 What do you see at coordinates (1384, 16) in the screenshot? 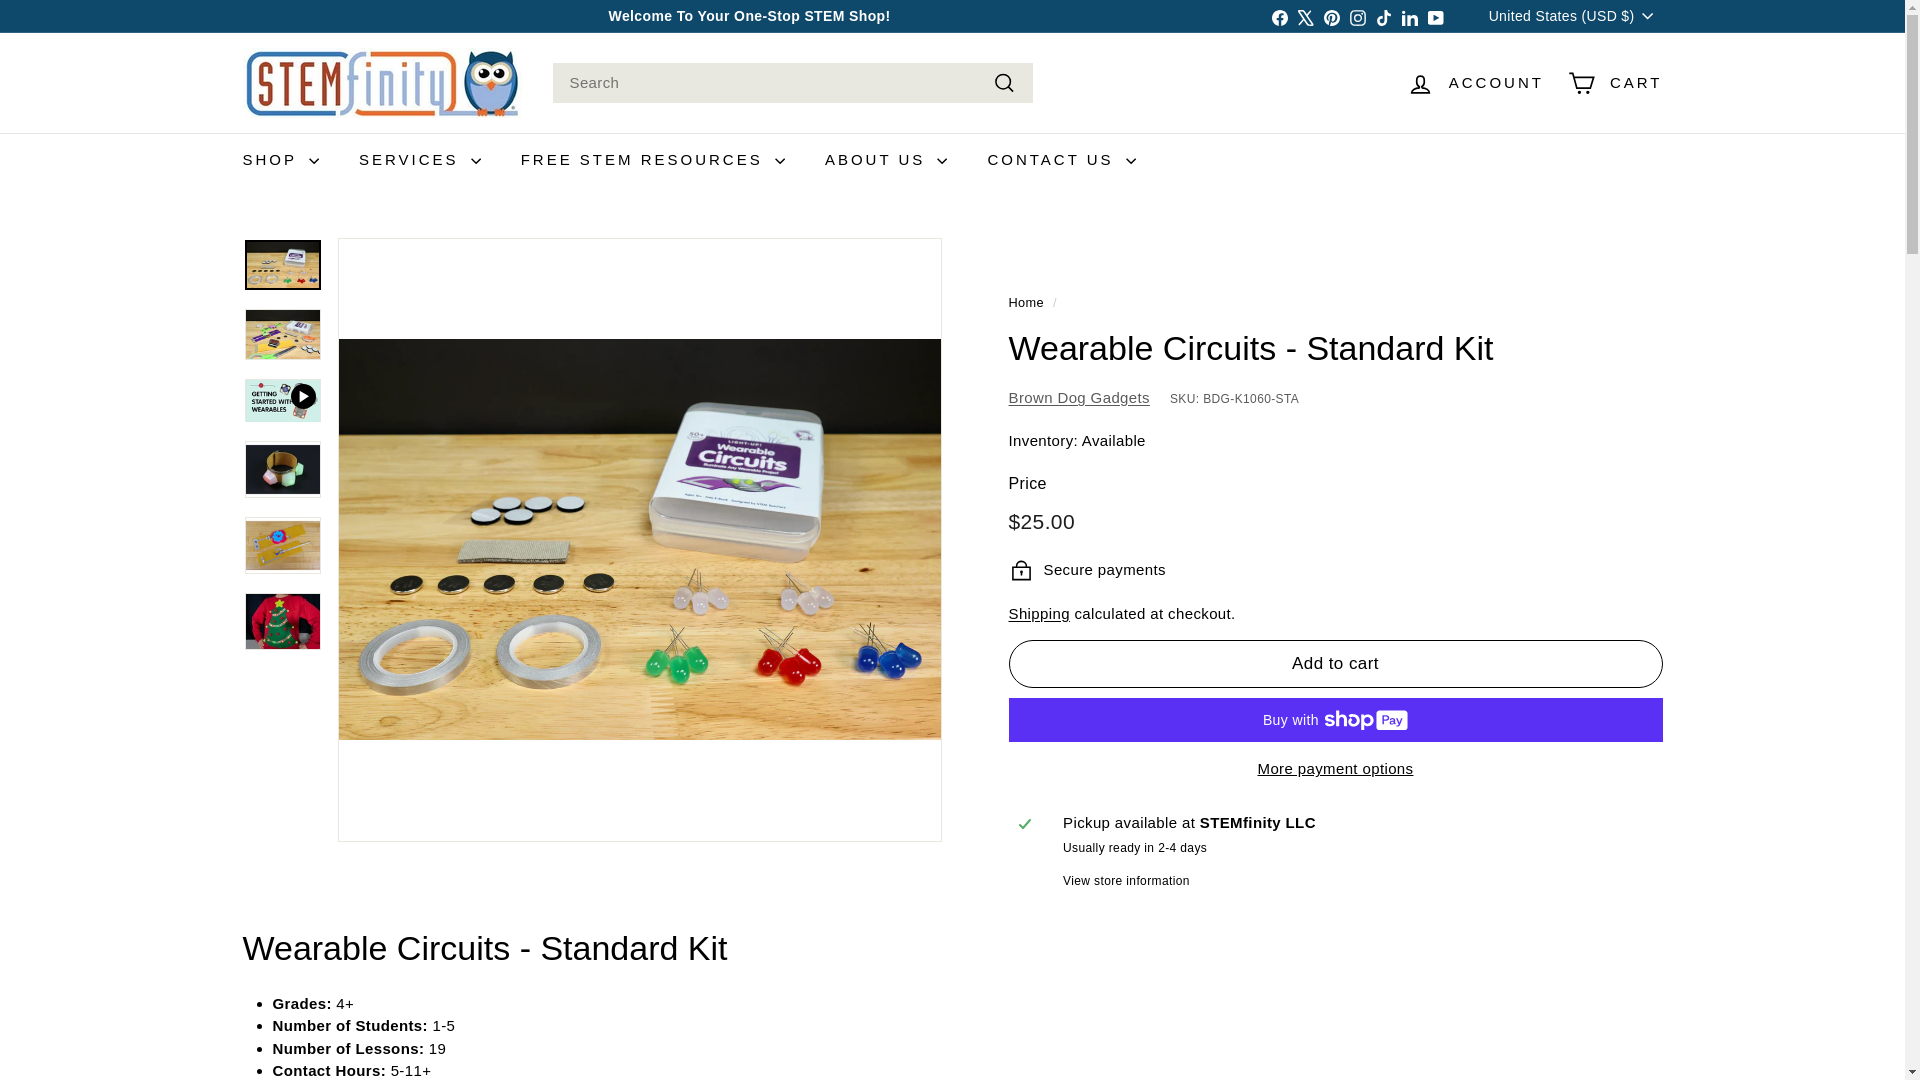
I see `TikTok` at bounding box center [1384, 16].